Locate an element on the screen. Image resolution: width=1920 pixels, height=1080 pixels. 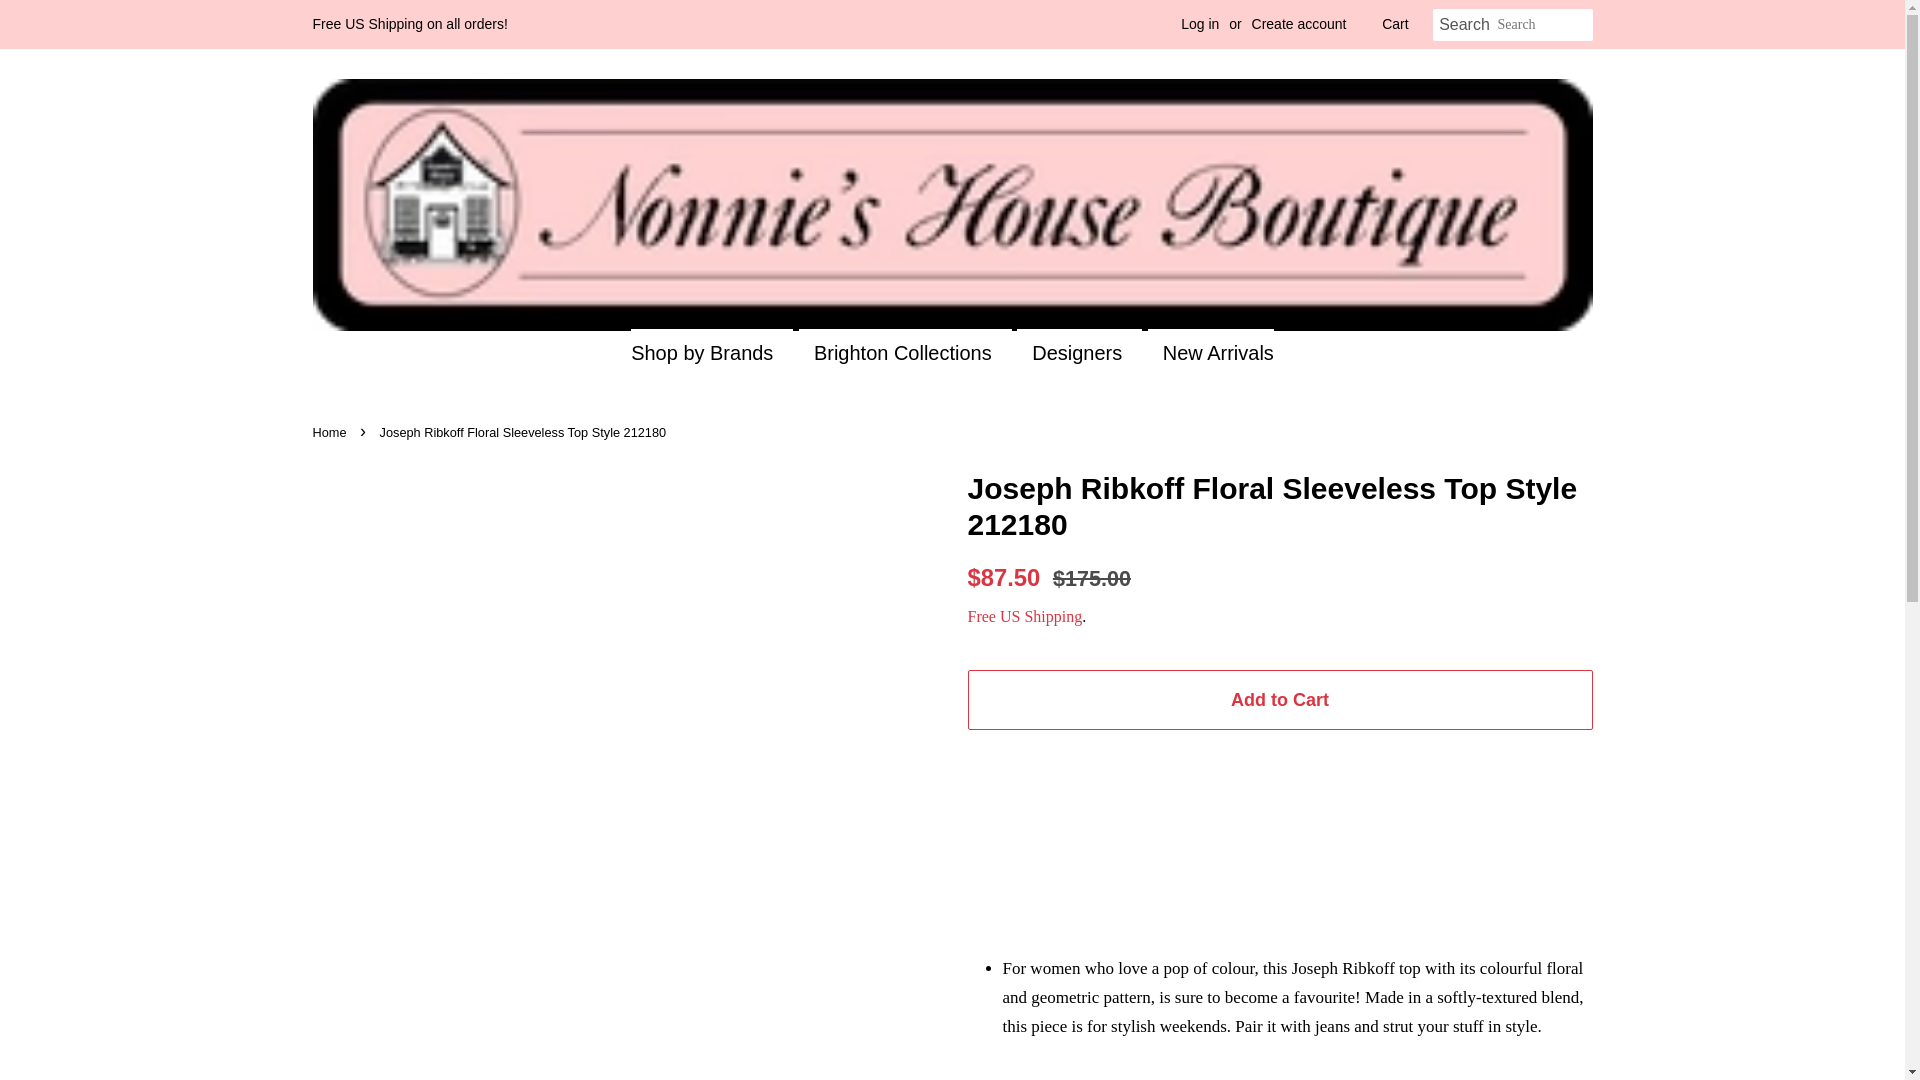
Back to the frontpage is located at coordinates (331, 432).